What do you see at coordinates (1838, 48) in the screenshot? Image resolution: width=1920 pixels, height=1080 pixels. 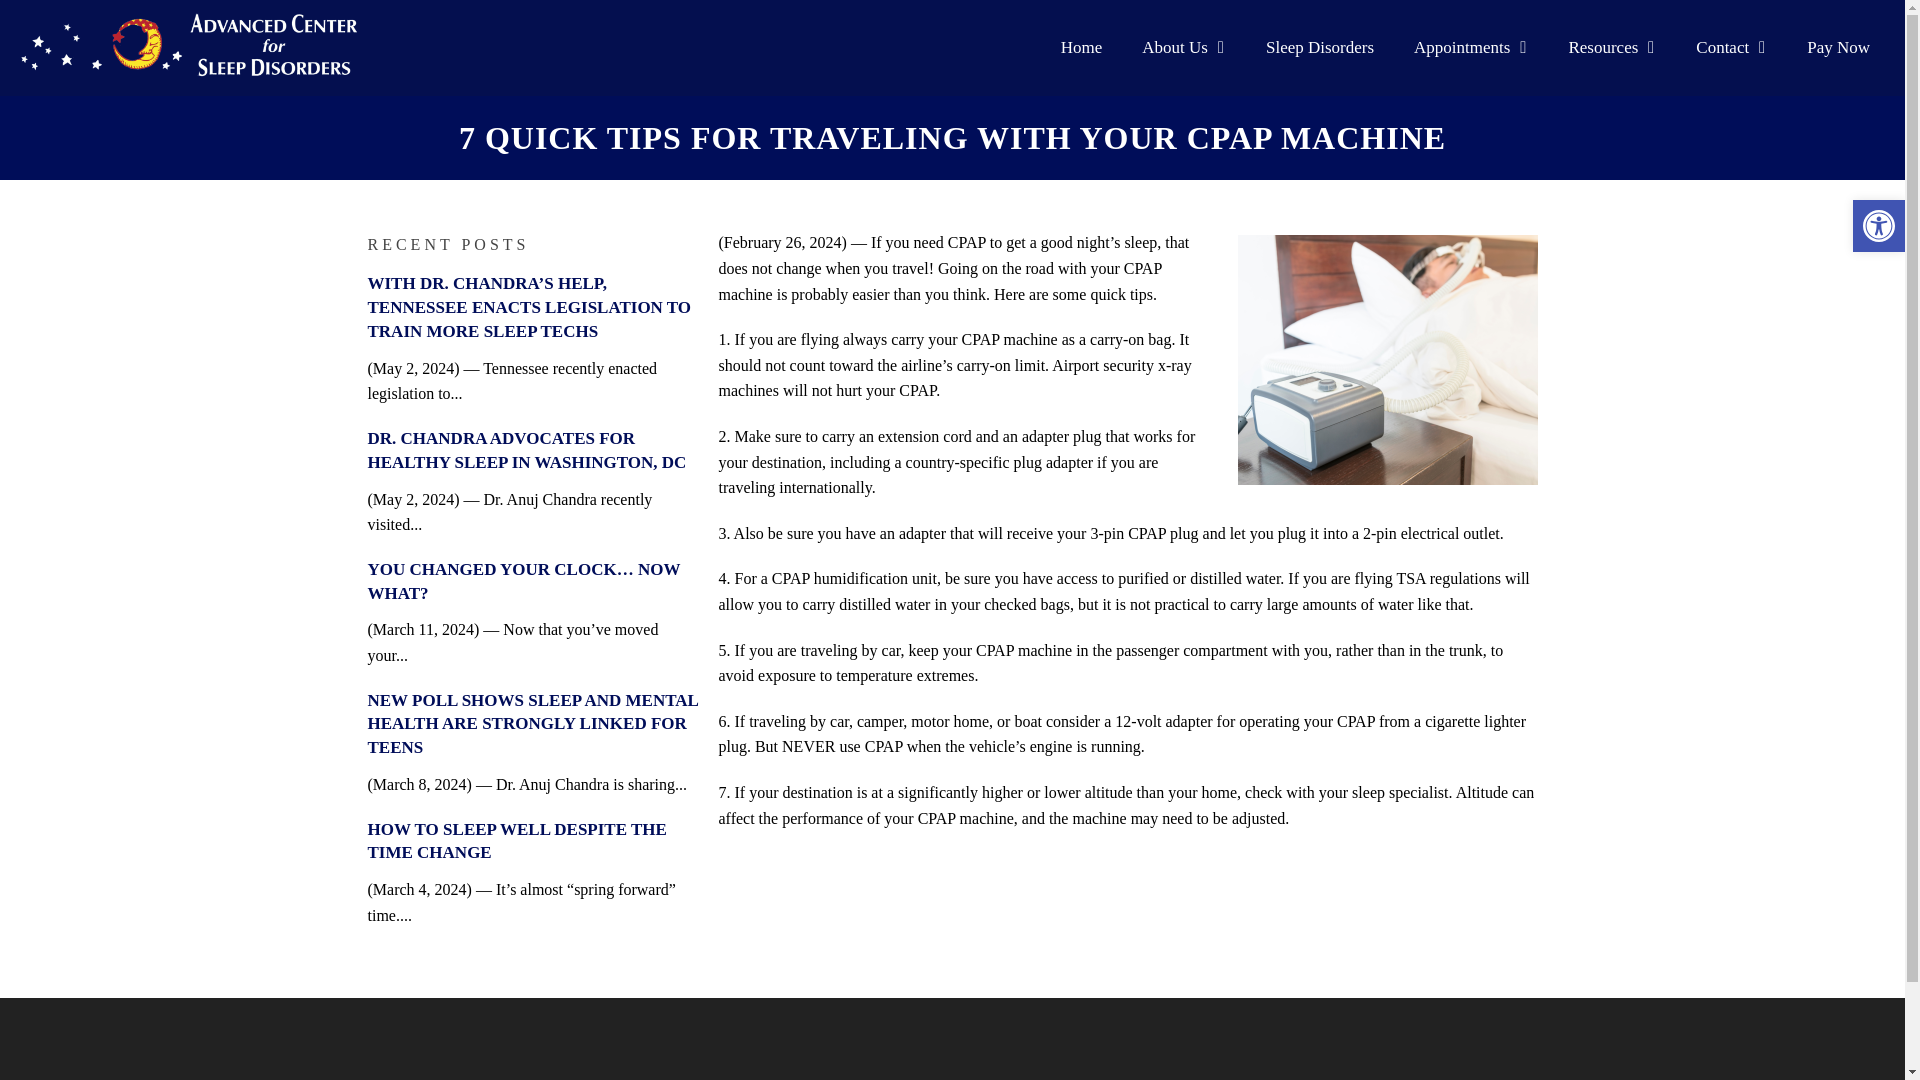 I see `Pay Now` at bounding box center [1838, 48].